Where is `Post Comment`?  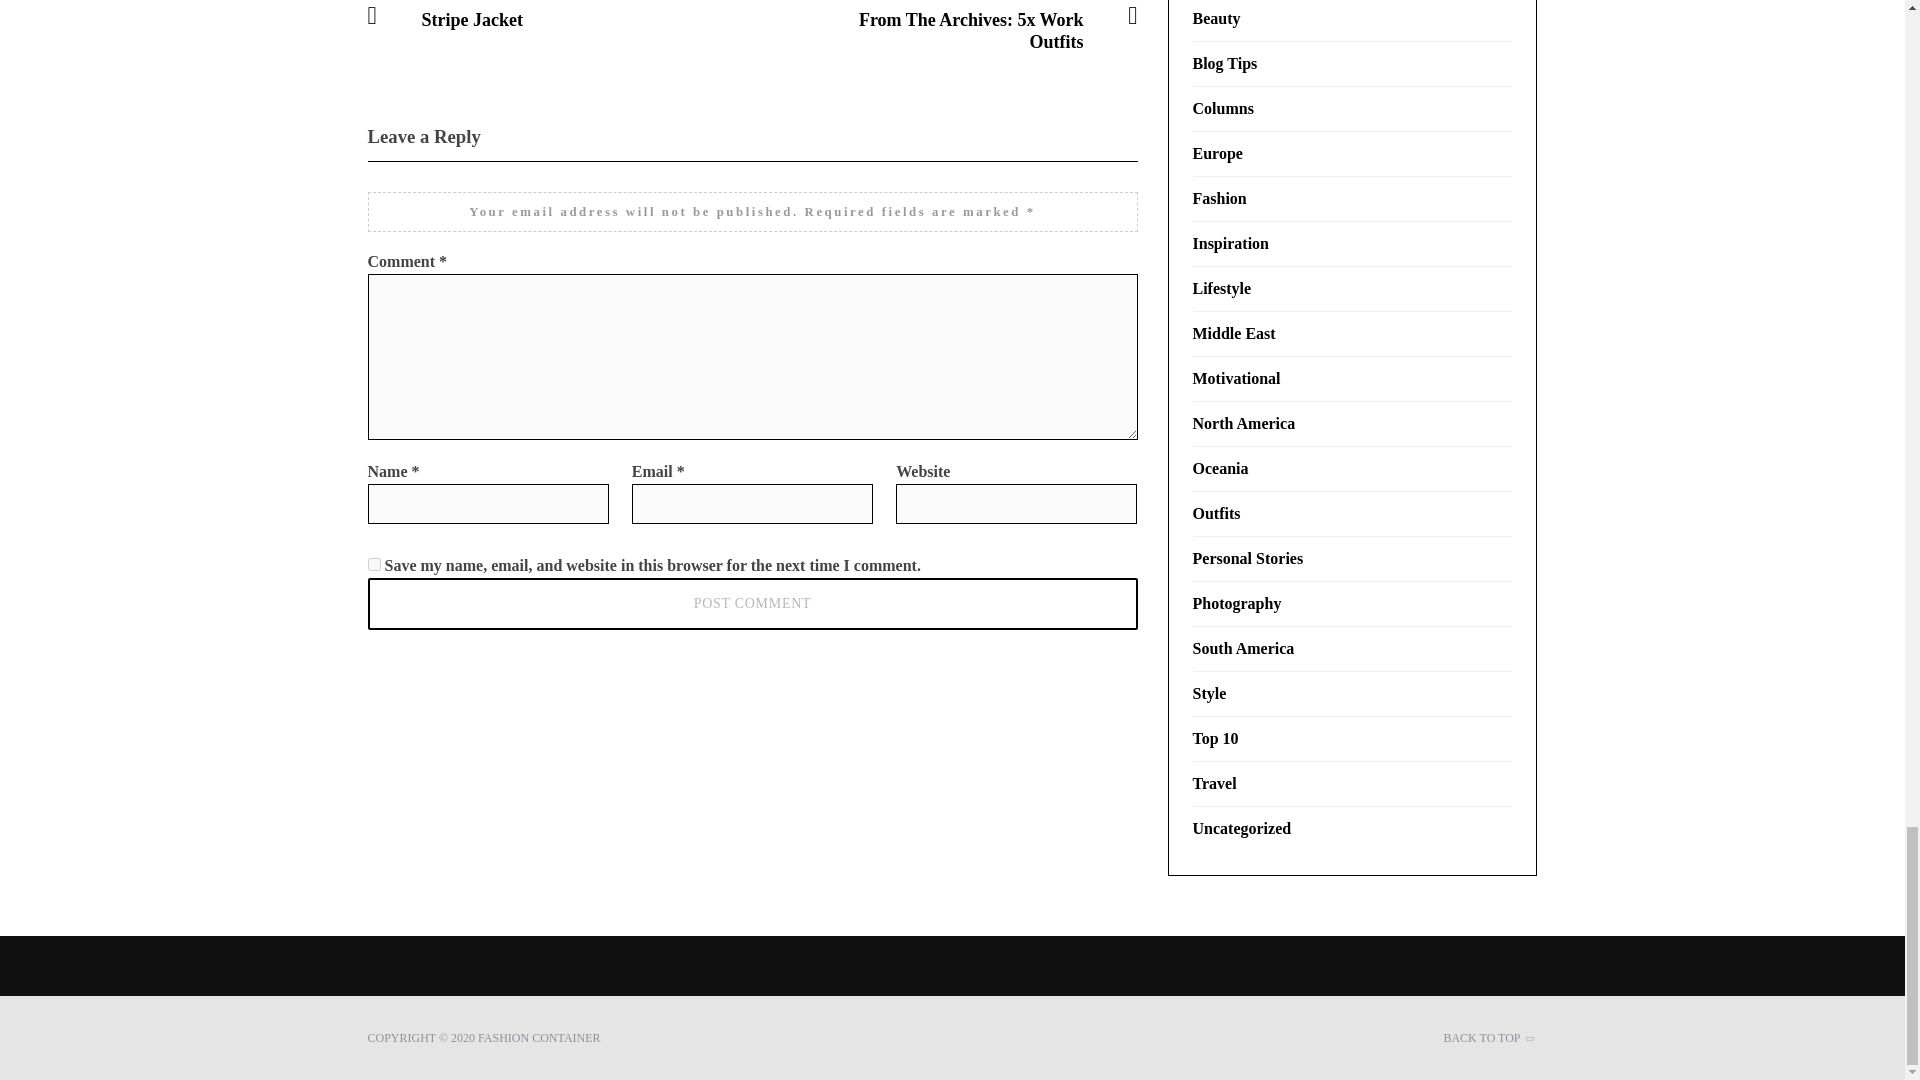
Post Comment is located at coordinates (753, 603).